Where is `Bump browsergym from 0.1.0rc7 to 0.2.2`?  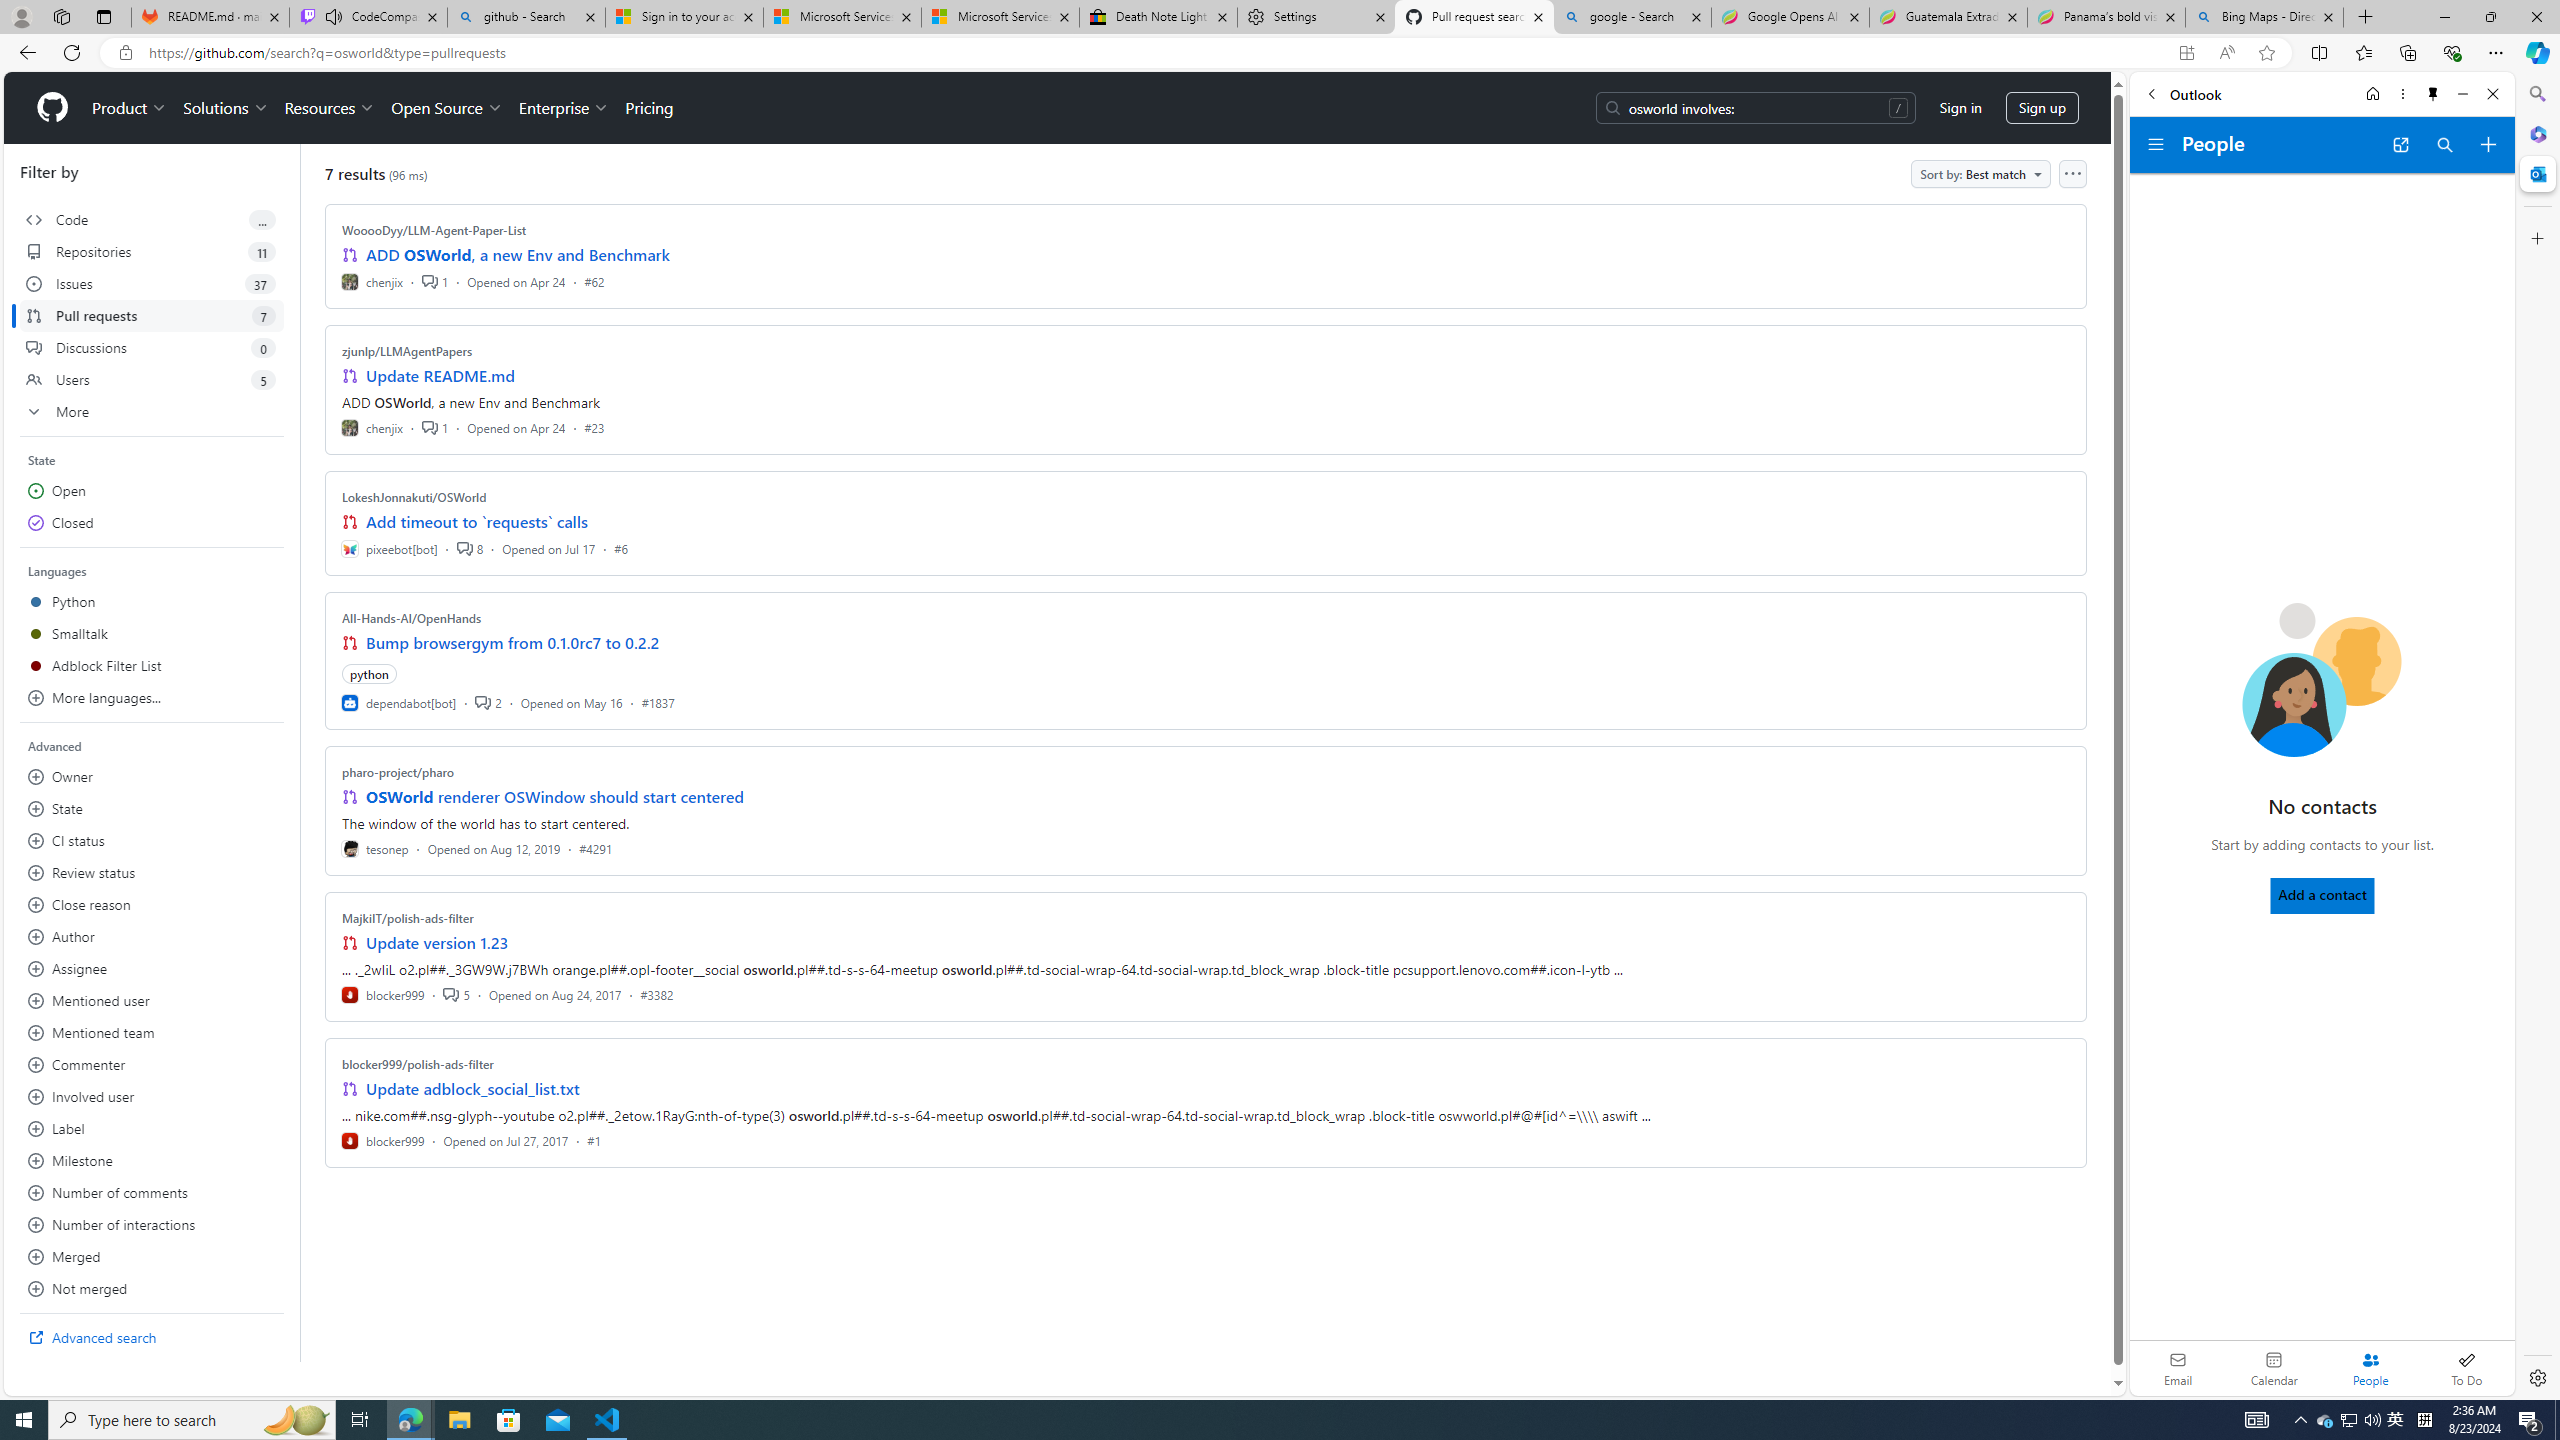
Bump browsergym from 0.1.0rc7 to 0.2.2 is located at coordinates (513, 642).